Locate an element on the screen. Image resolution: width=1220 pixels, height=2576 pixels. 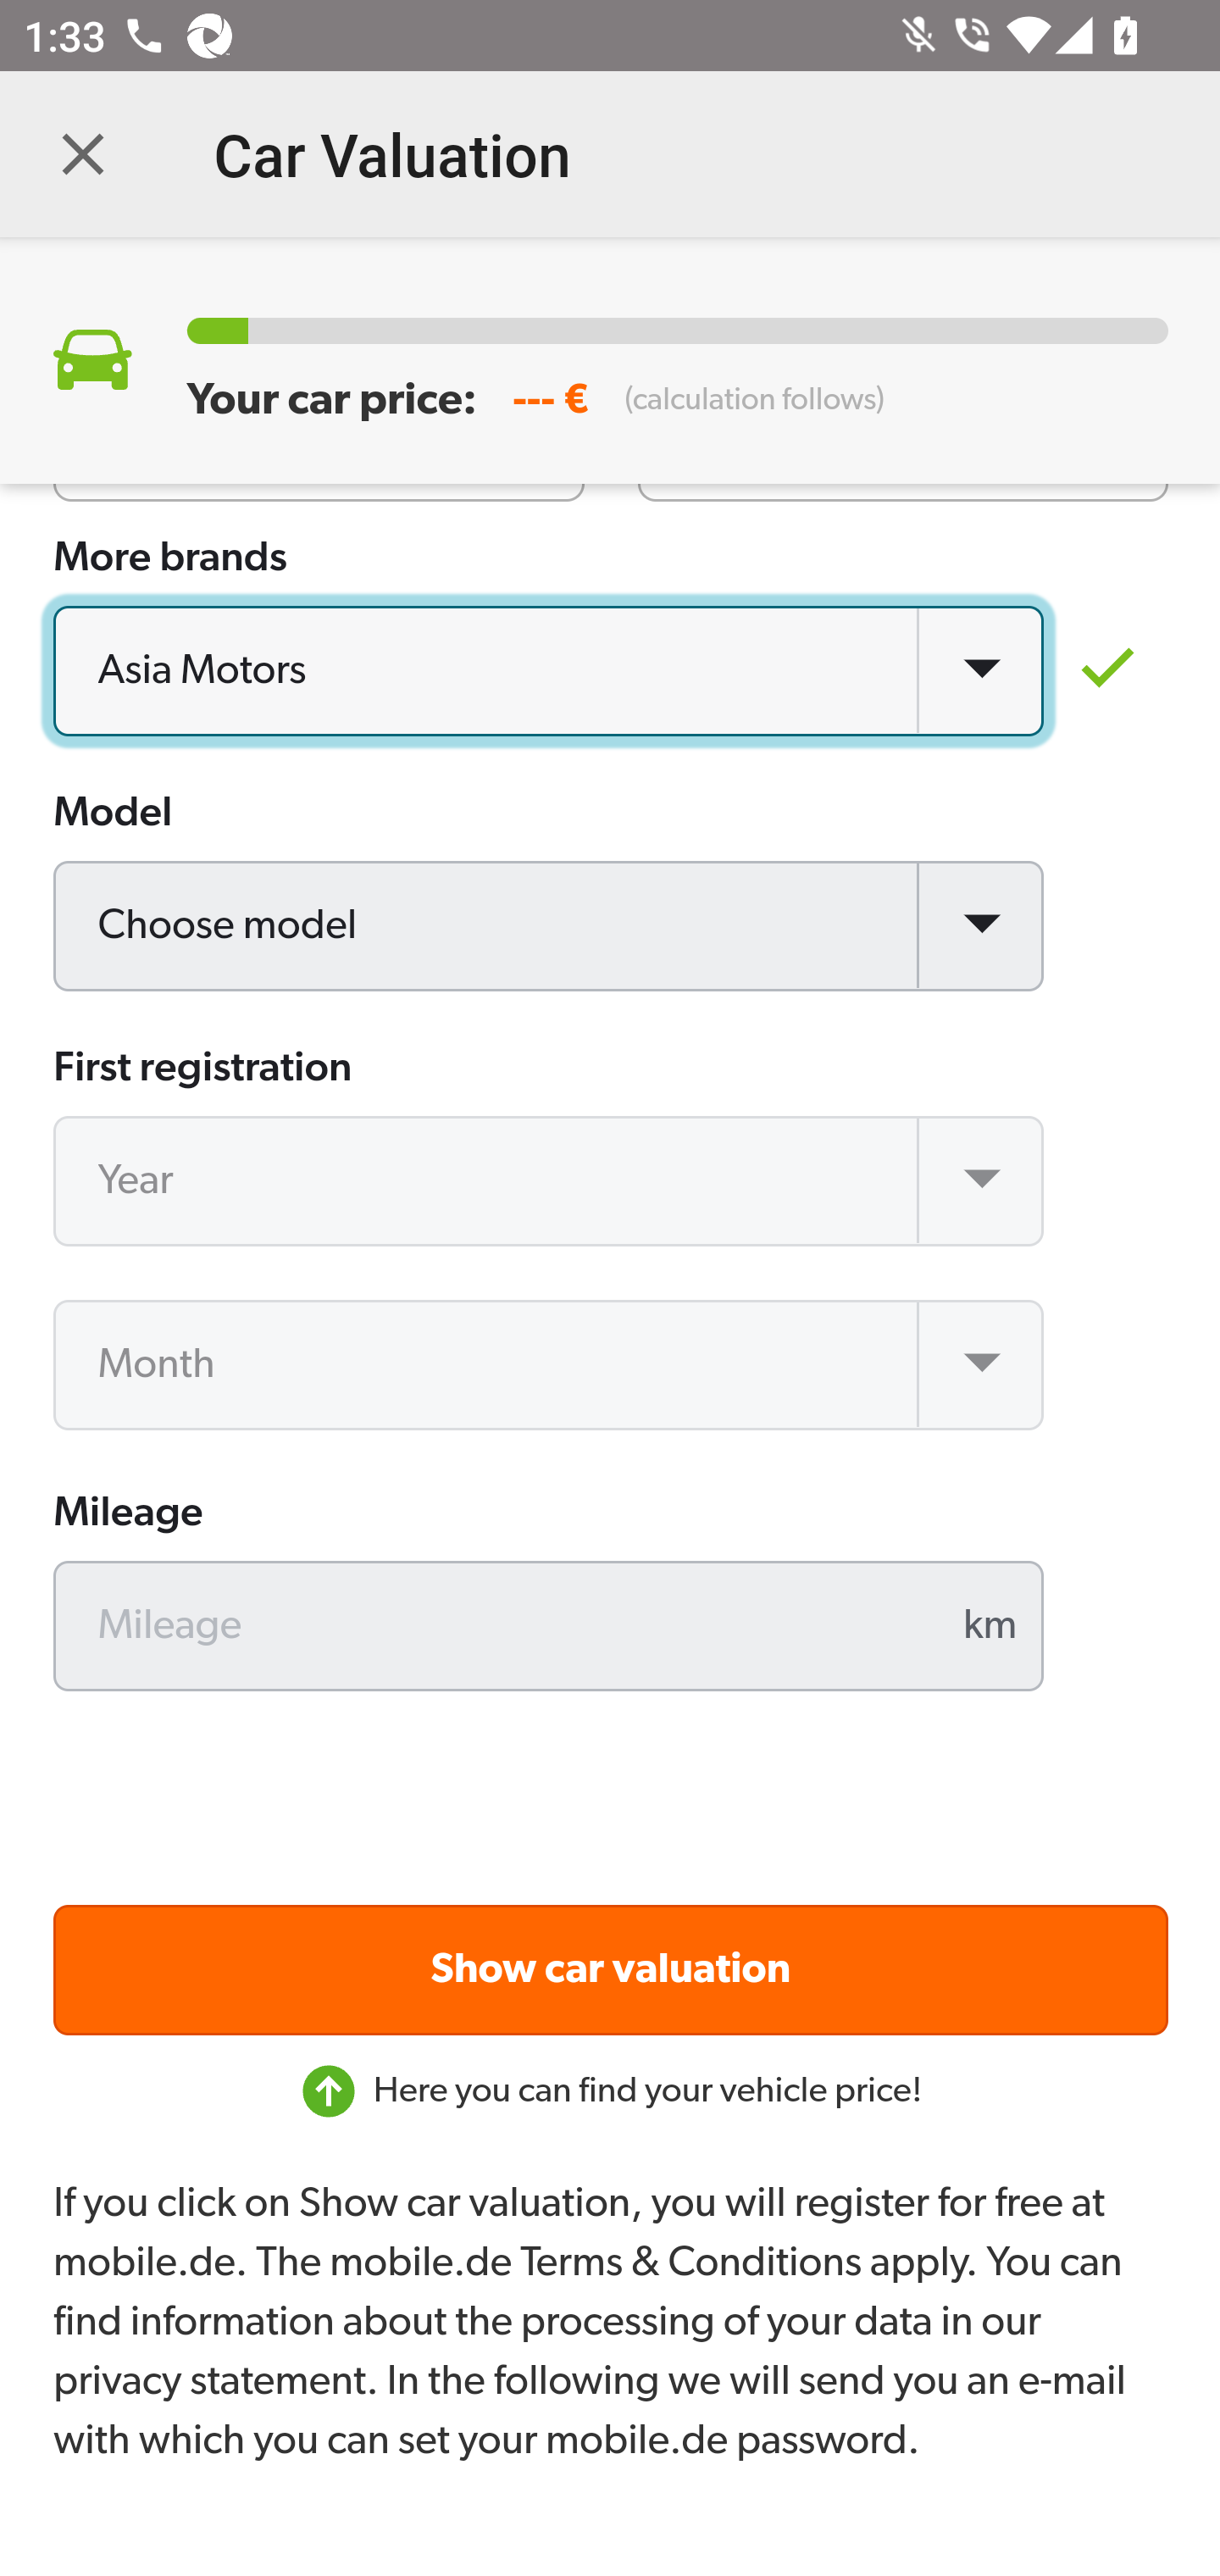
Asia Motors is located at coordinates (550, 673).